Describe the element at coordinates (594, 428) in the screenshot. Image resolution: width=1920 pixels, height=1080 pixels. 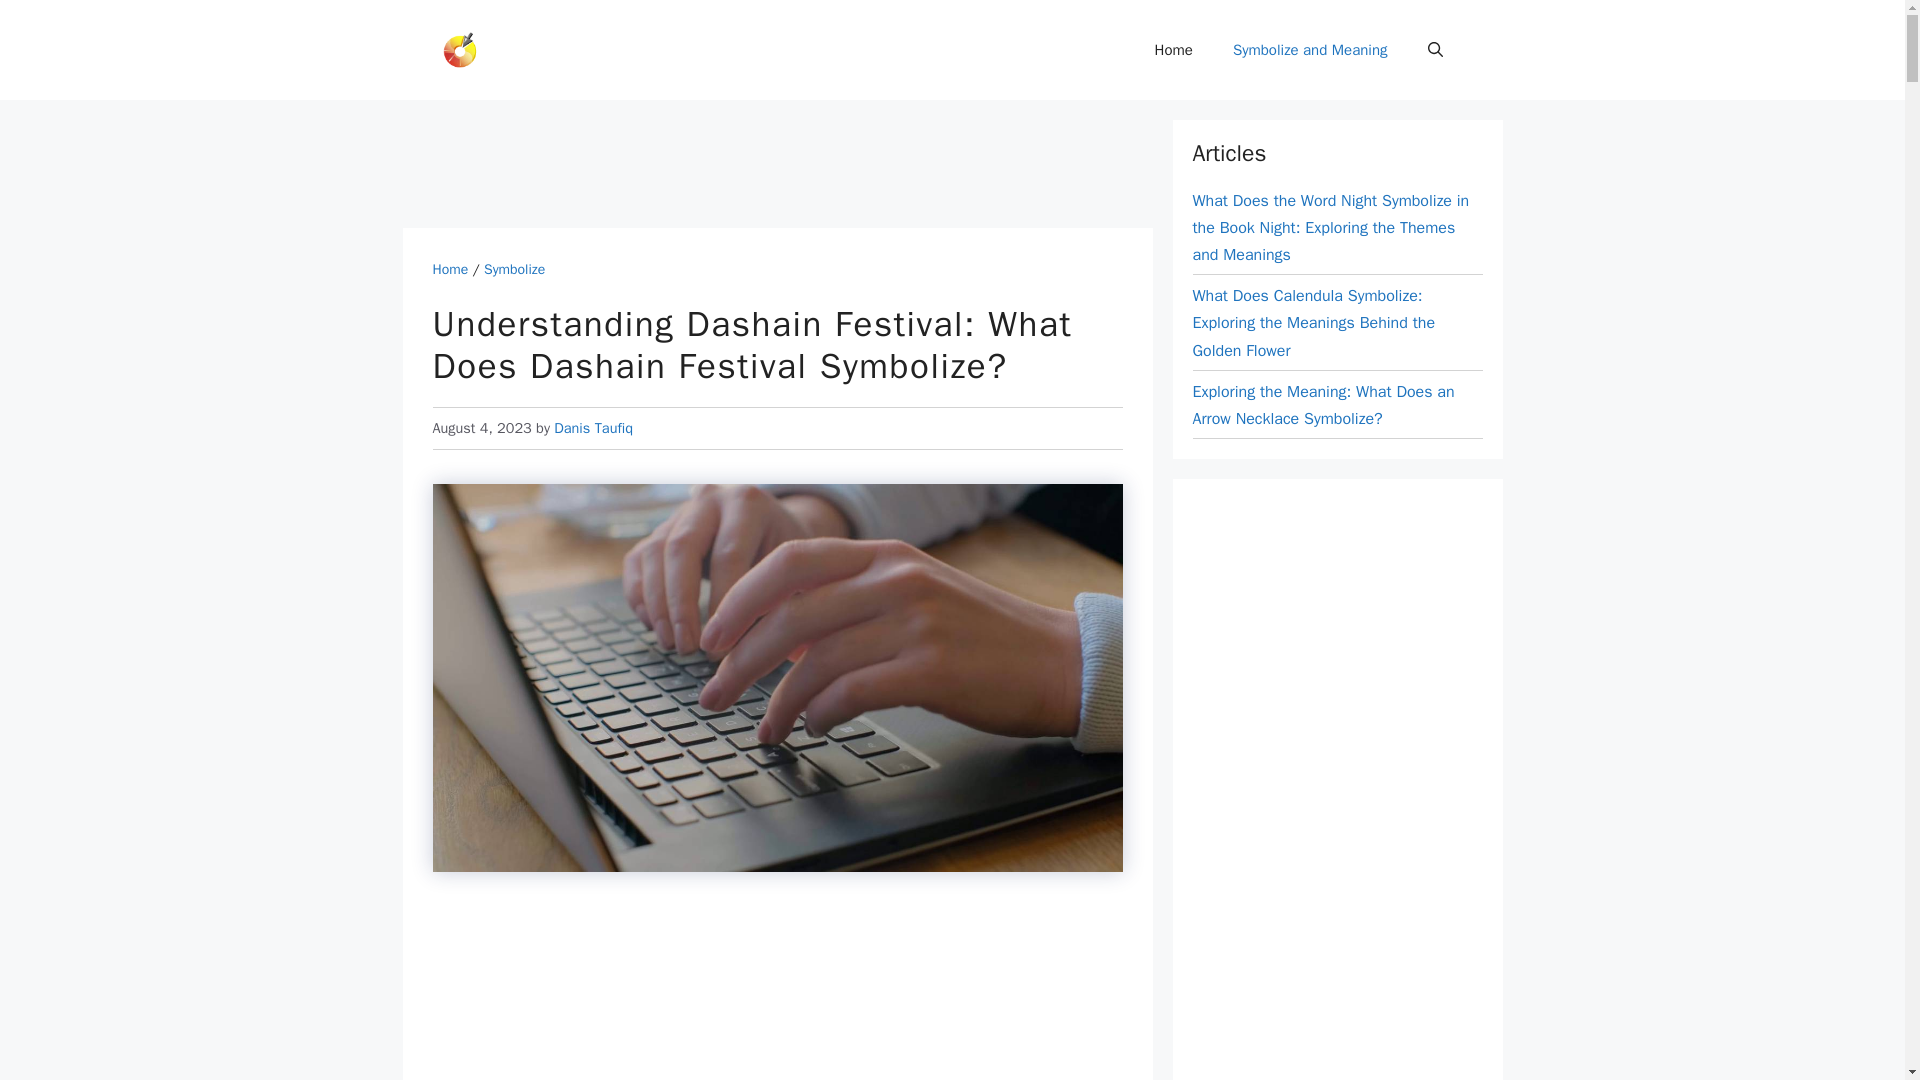
I see `Danis Taufiq` at that location.